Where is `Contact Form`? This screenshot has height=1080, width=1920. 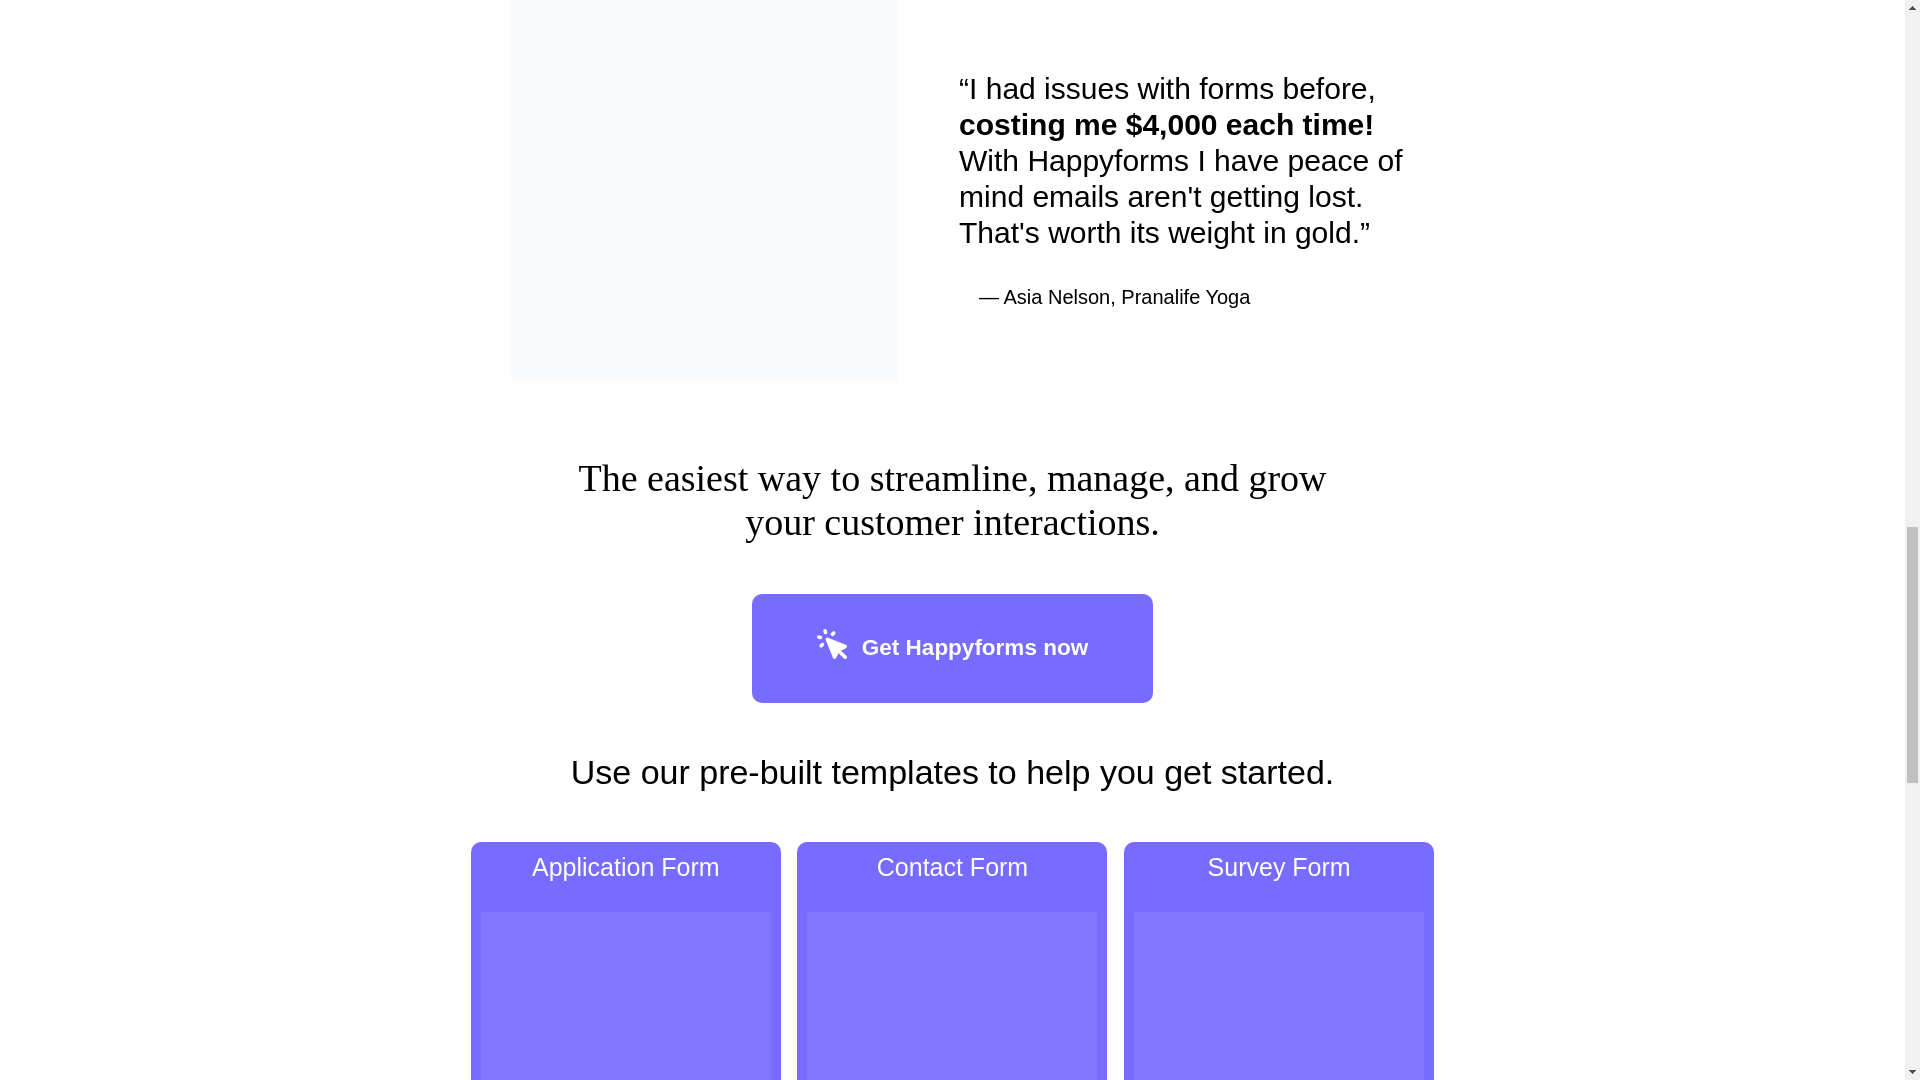
Contact Form is located at coordinates (952, 961).